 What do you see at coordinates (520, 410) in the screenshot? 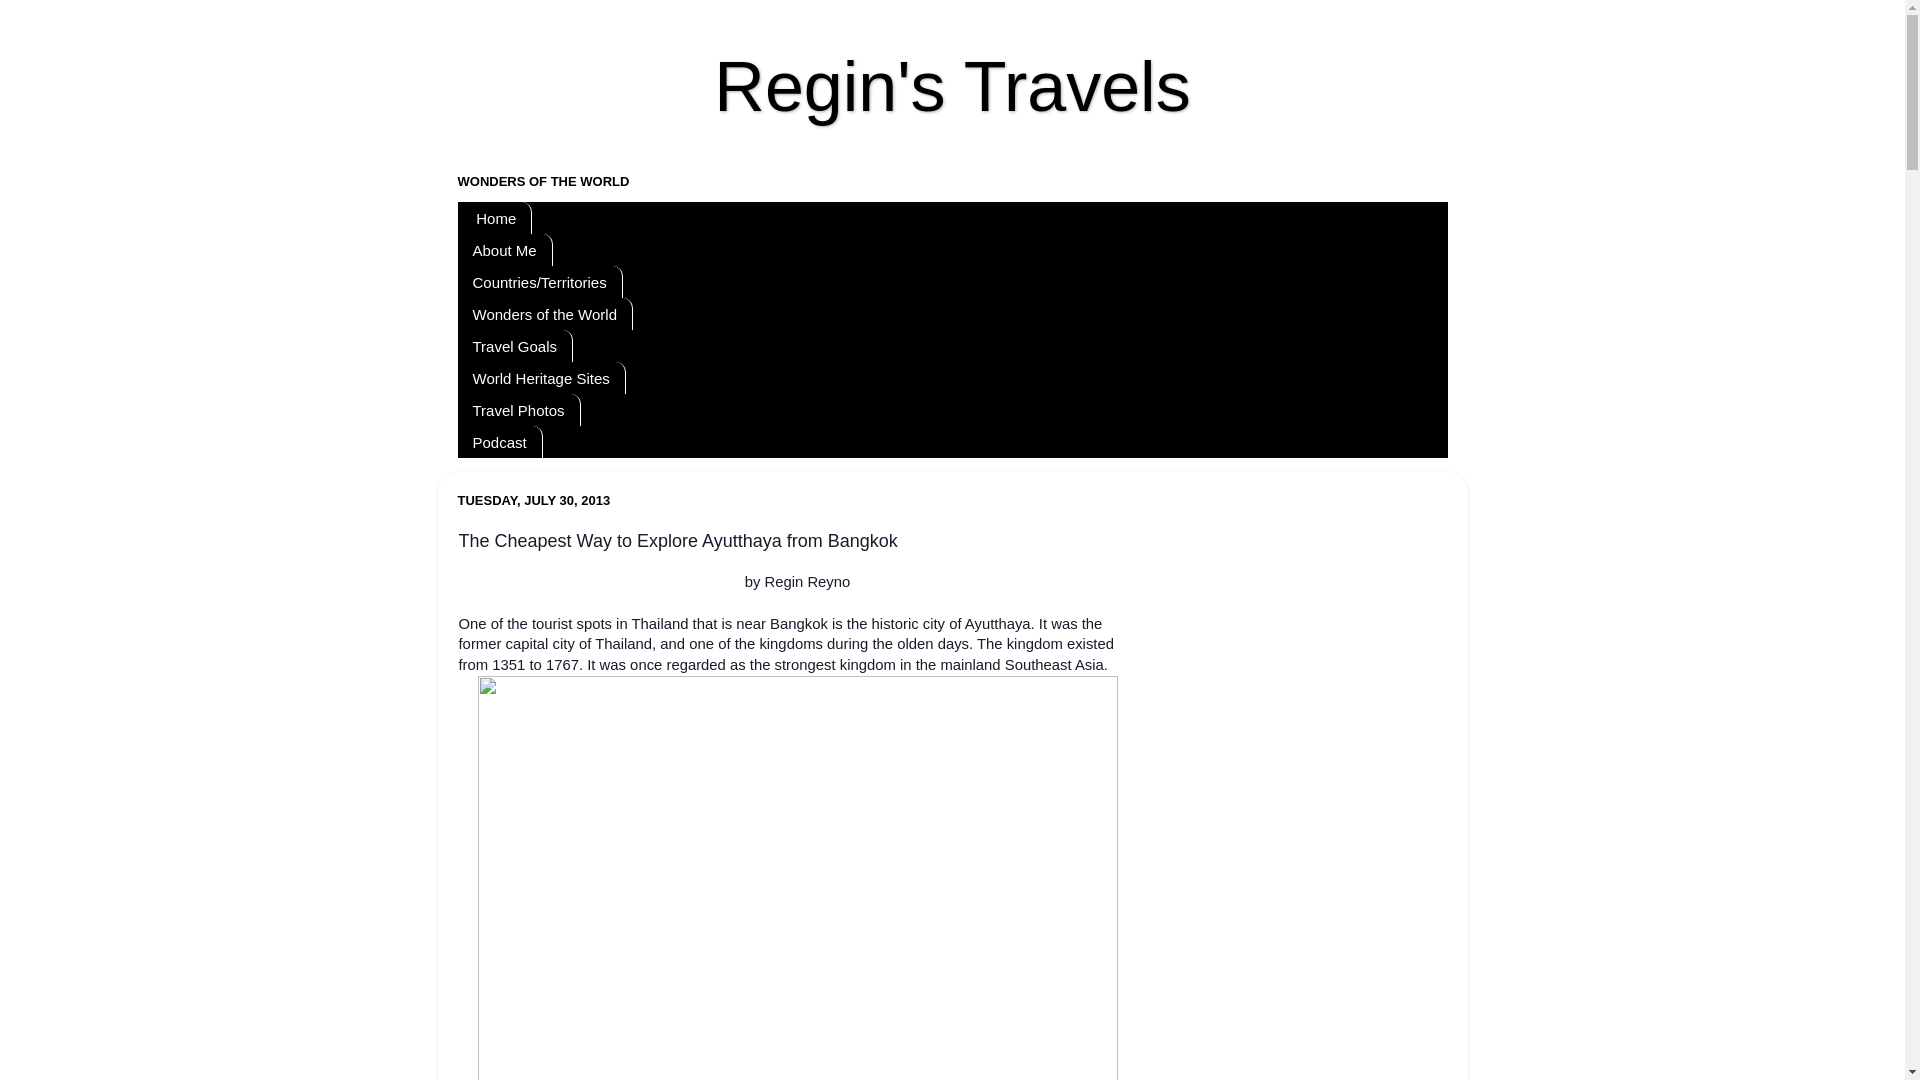
I see `Travel Photos` at bounding box center [520, 410].